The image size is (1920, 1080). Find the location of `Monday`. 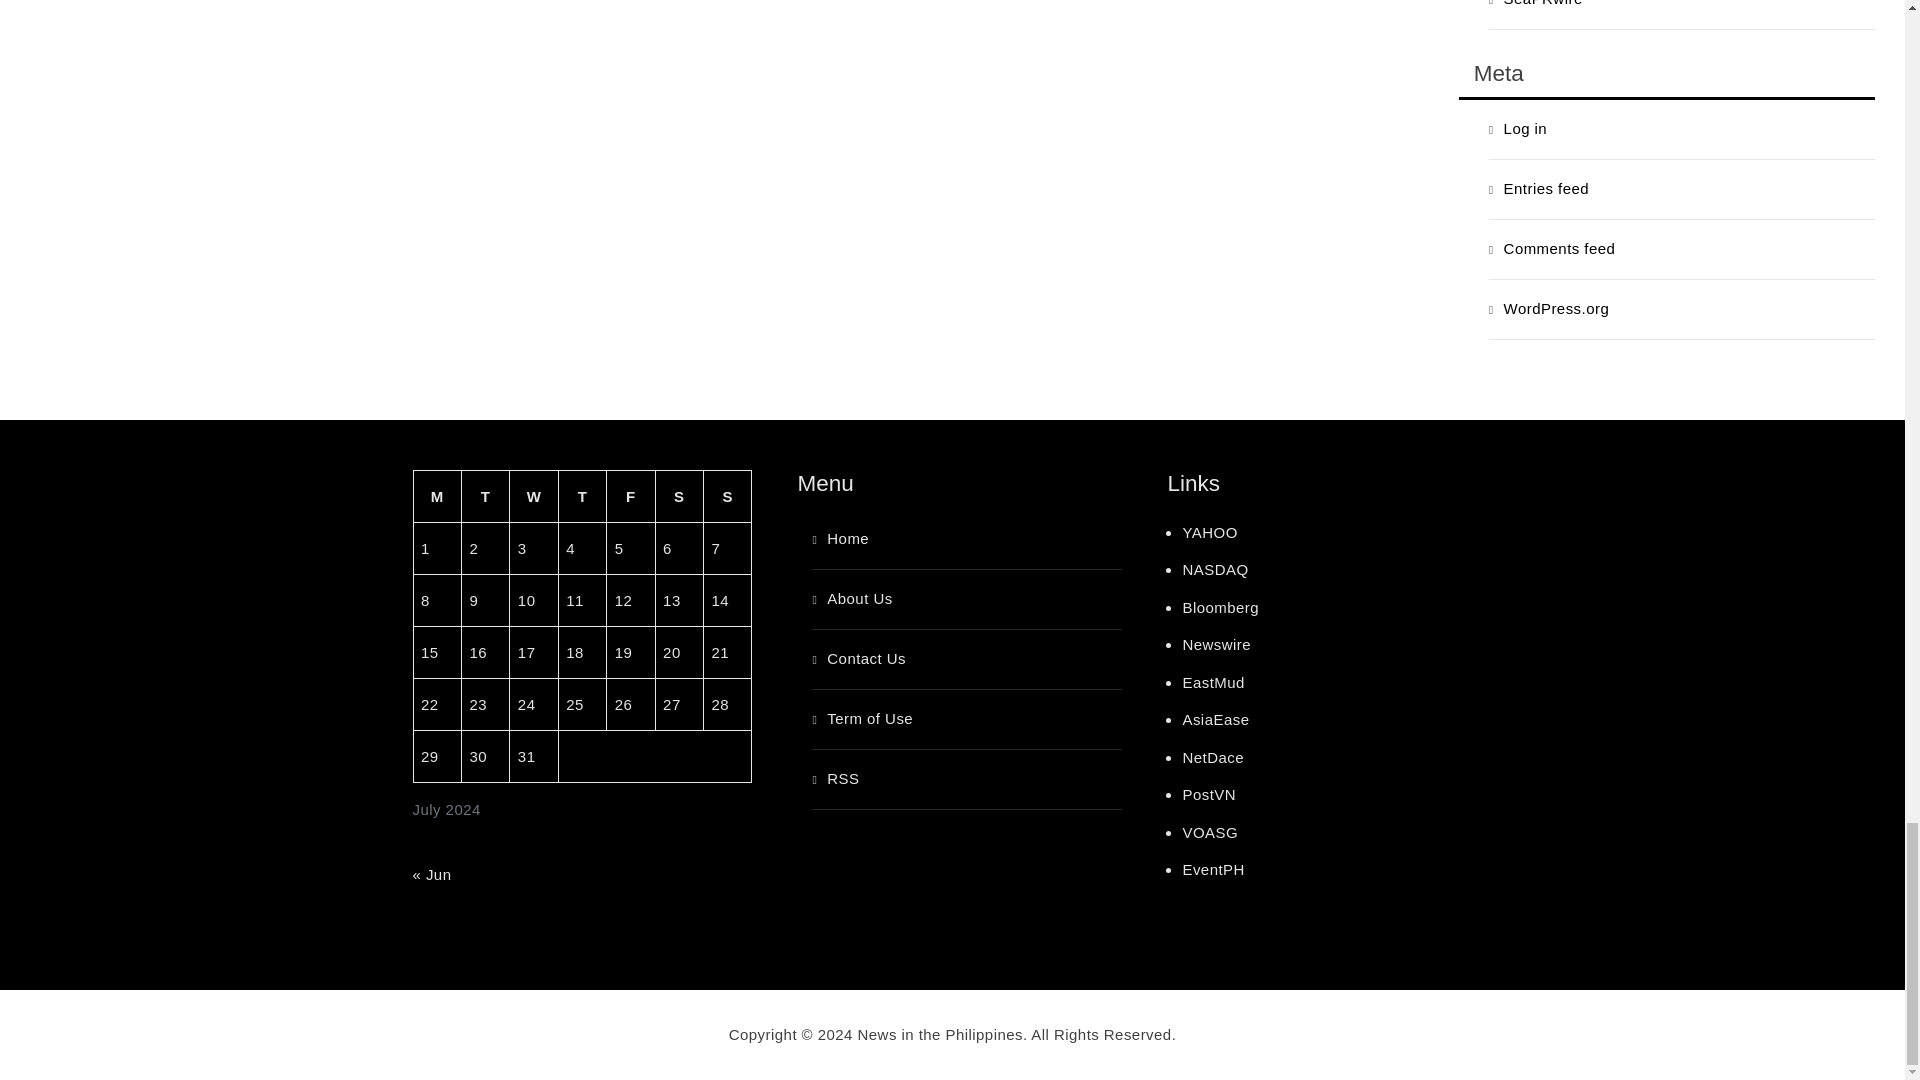

Monday is located at coordinates (436, 496).